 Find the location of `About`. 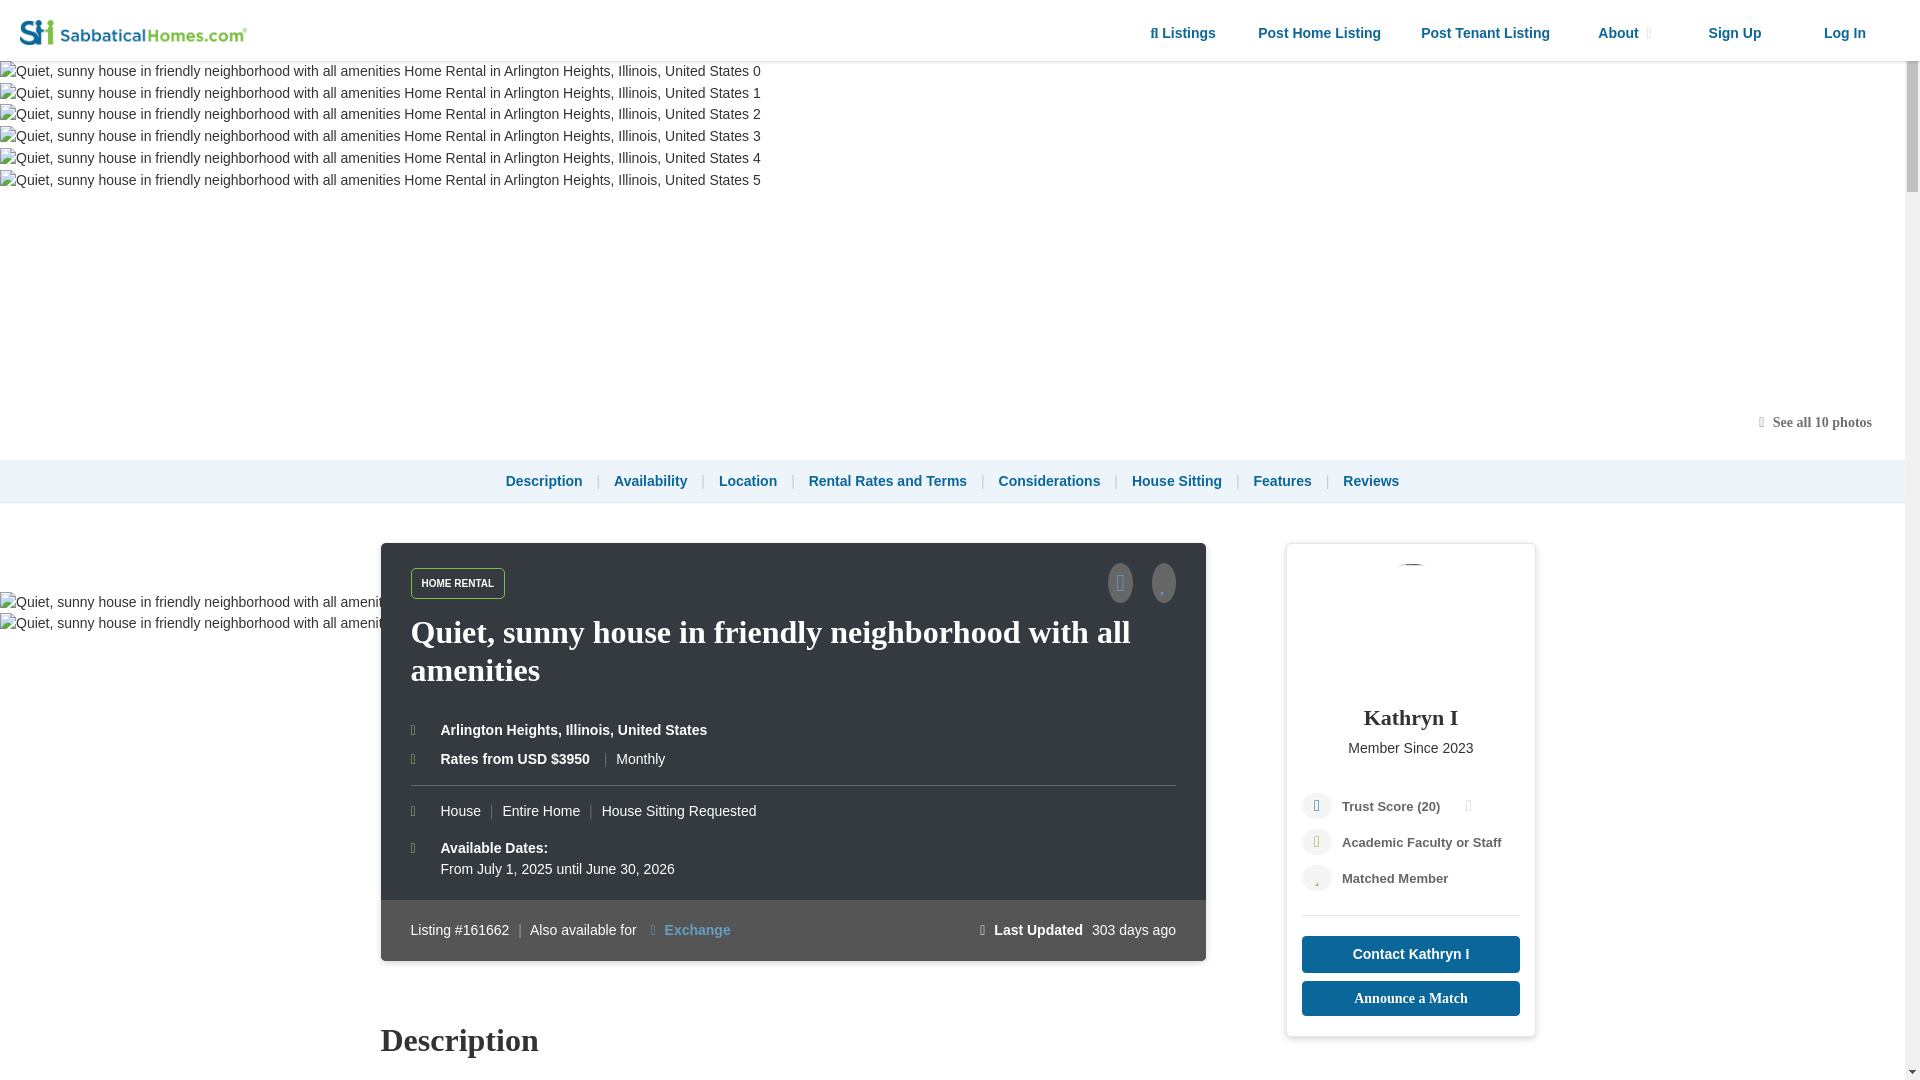

About is located at coordinates (1625, 33).